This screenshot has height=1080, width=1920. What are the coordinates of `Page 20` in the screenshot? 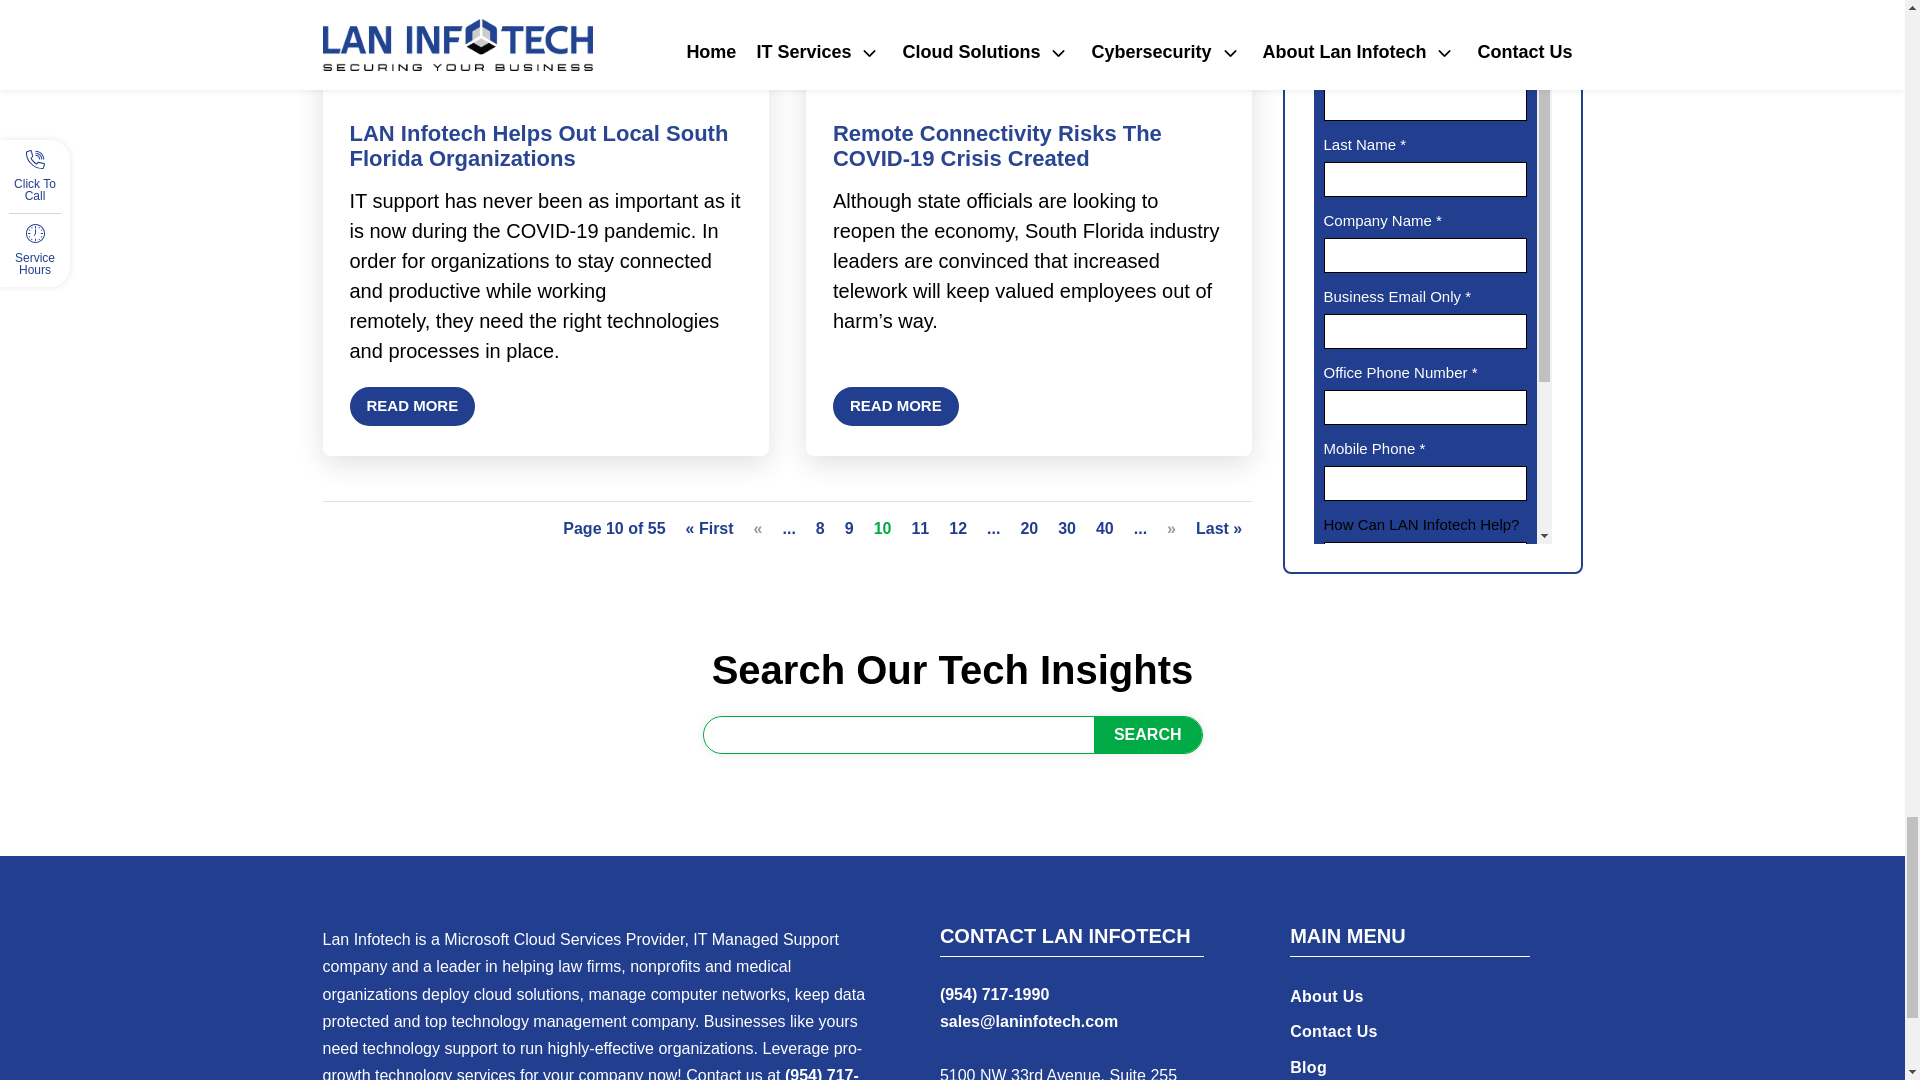 It's located at (1028, 530).